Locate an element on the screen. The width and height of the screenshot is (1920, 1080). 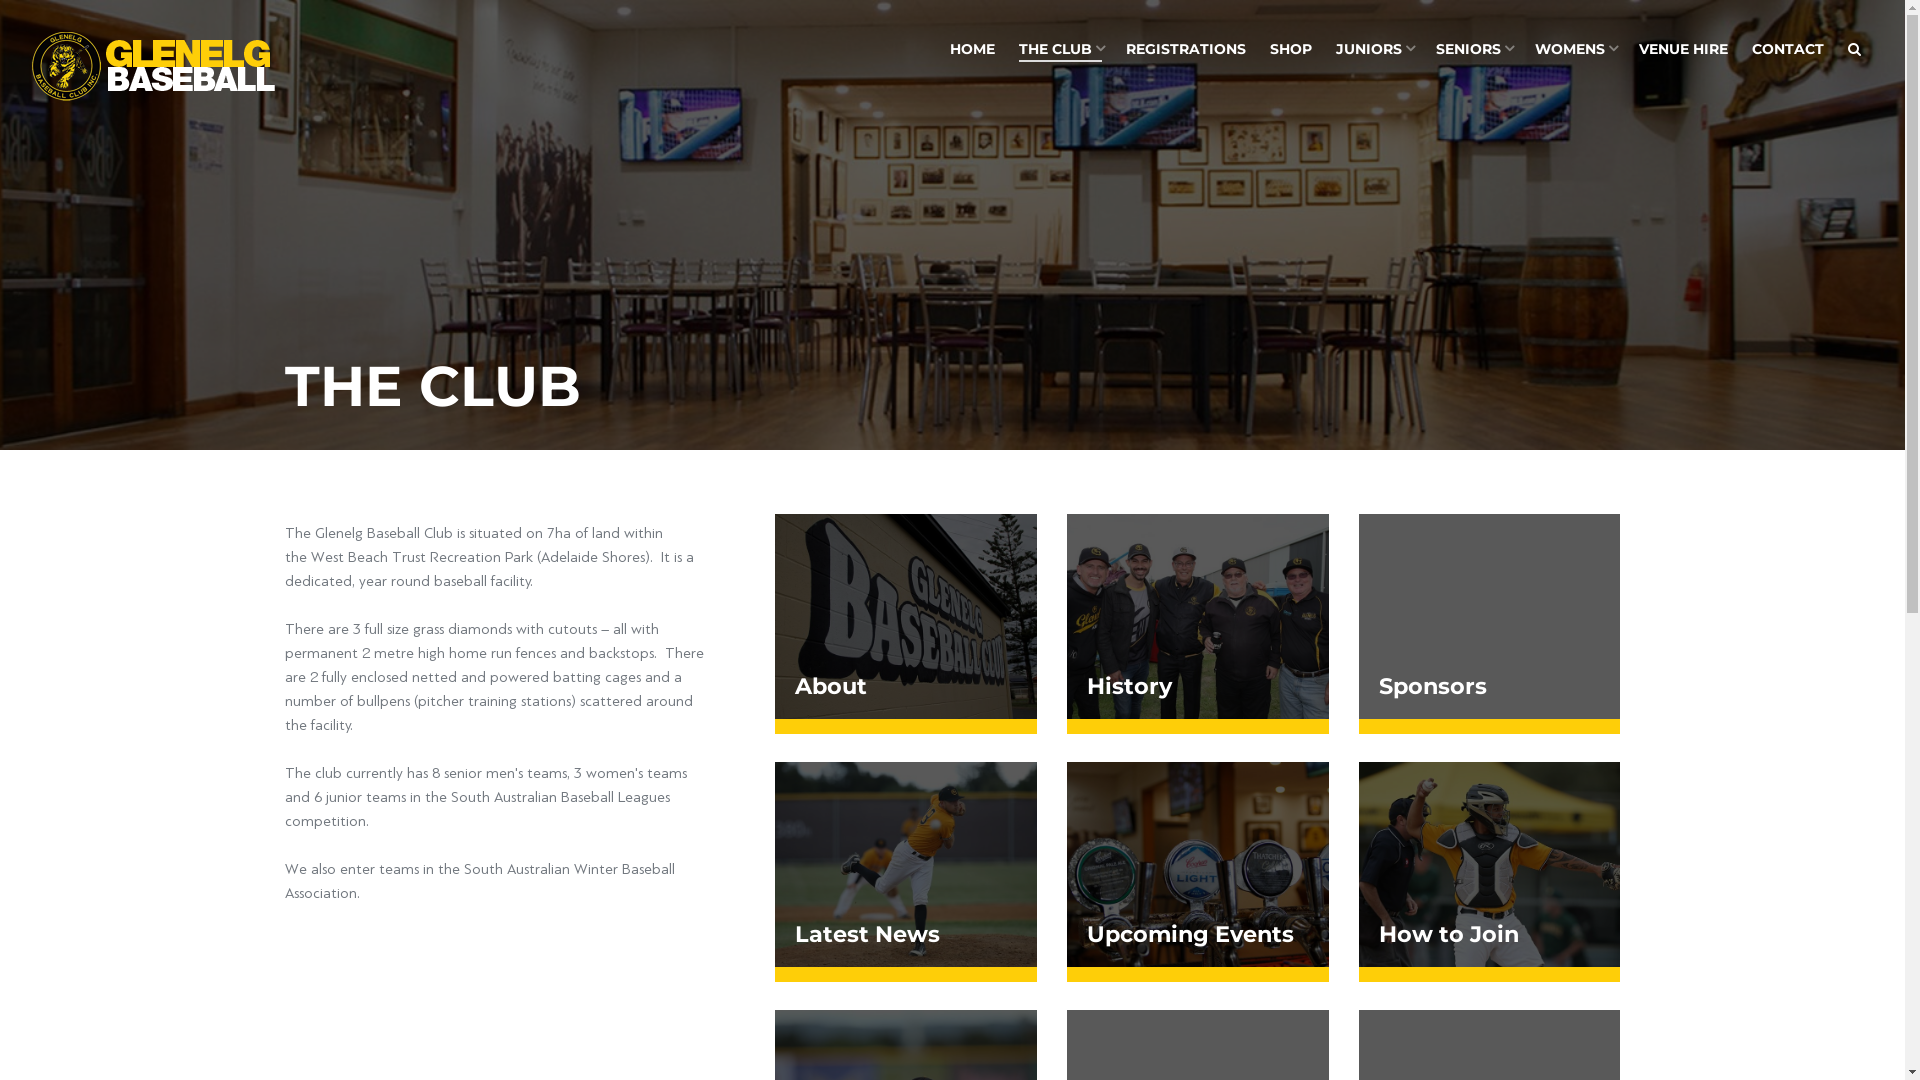
VENUE HIRE is located at coordinates (1684, 50).